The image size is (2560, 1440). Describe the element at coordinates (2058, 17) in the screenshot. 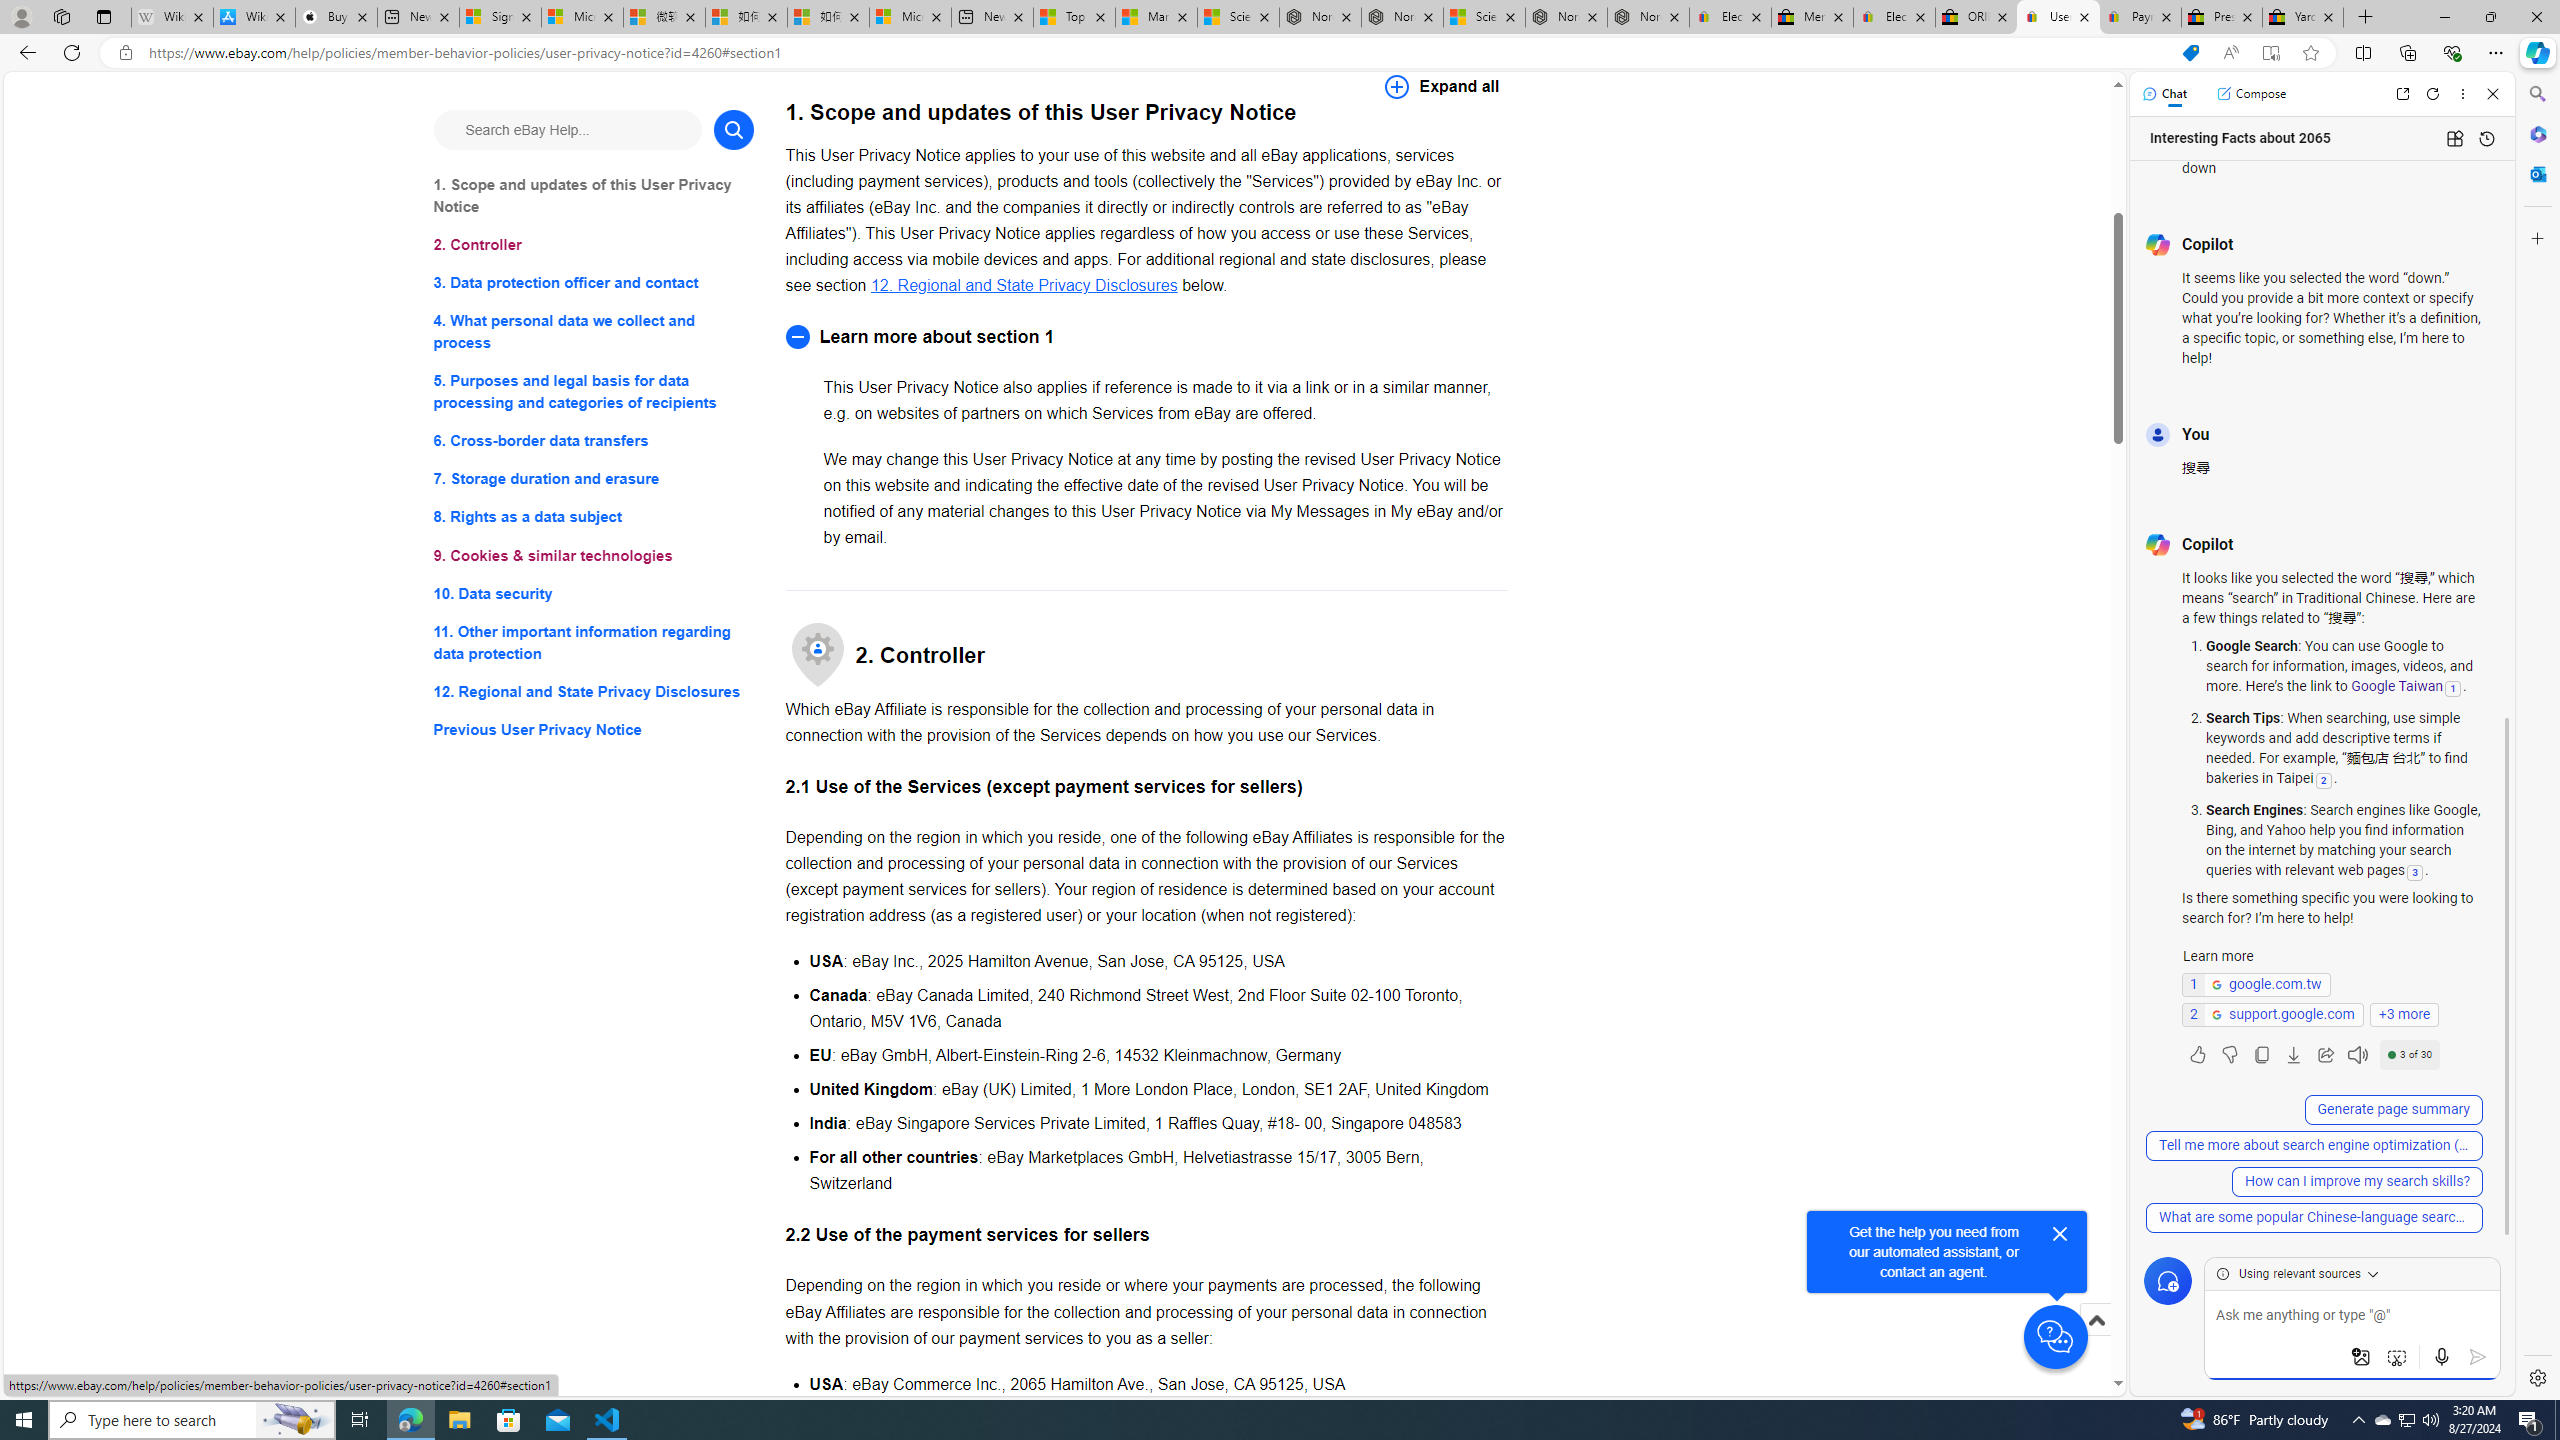

I see `User Privacy Notice | eBay` at that location.